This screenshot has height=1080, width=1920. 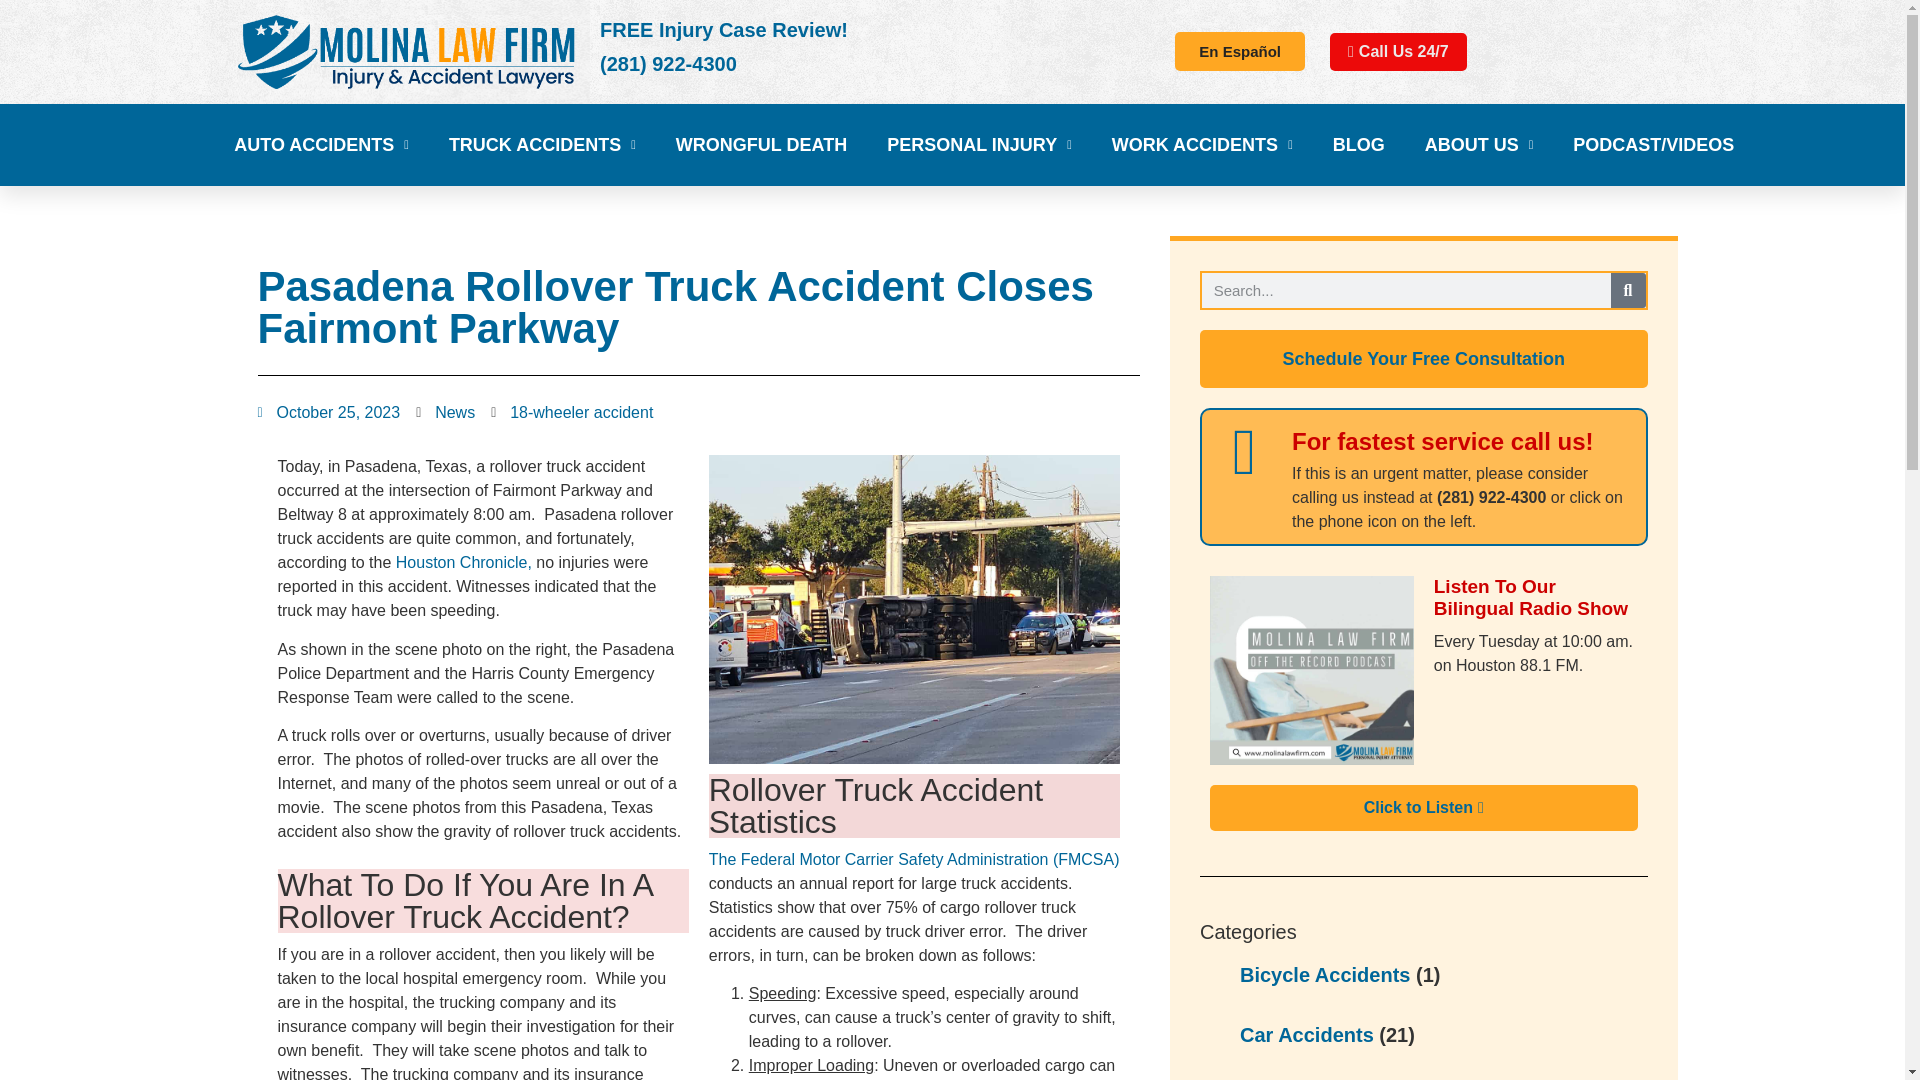 I want to click on WRONGFUL DEATH, so click(x=760, y=146).